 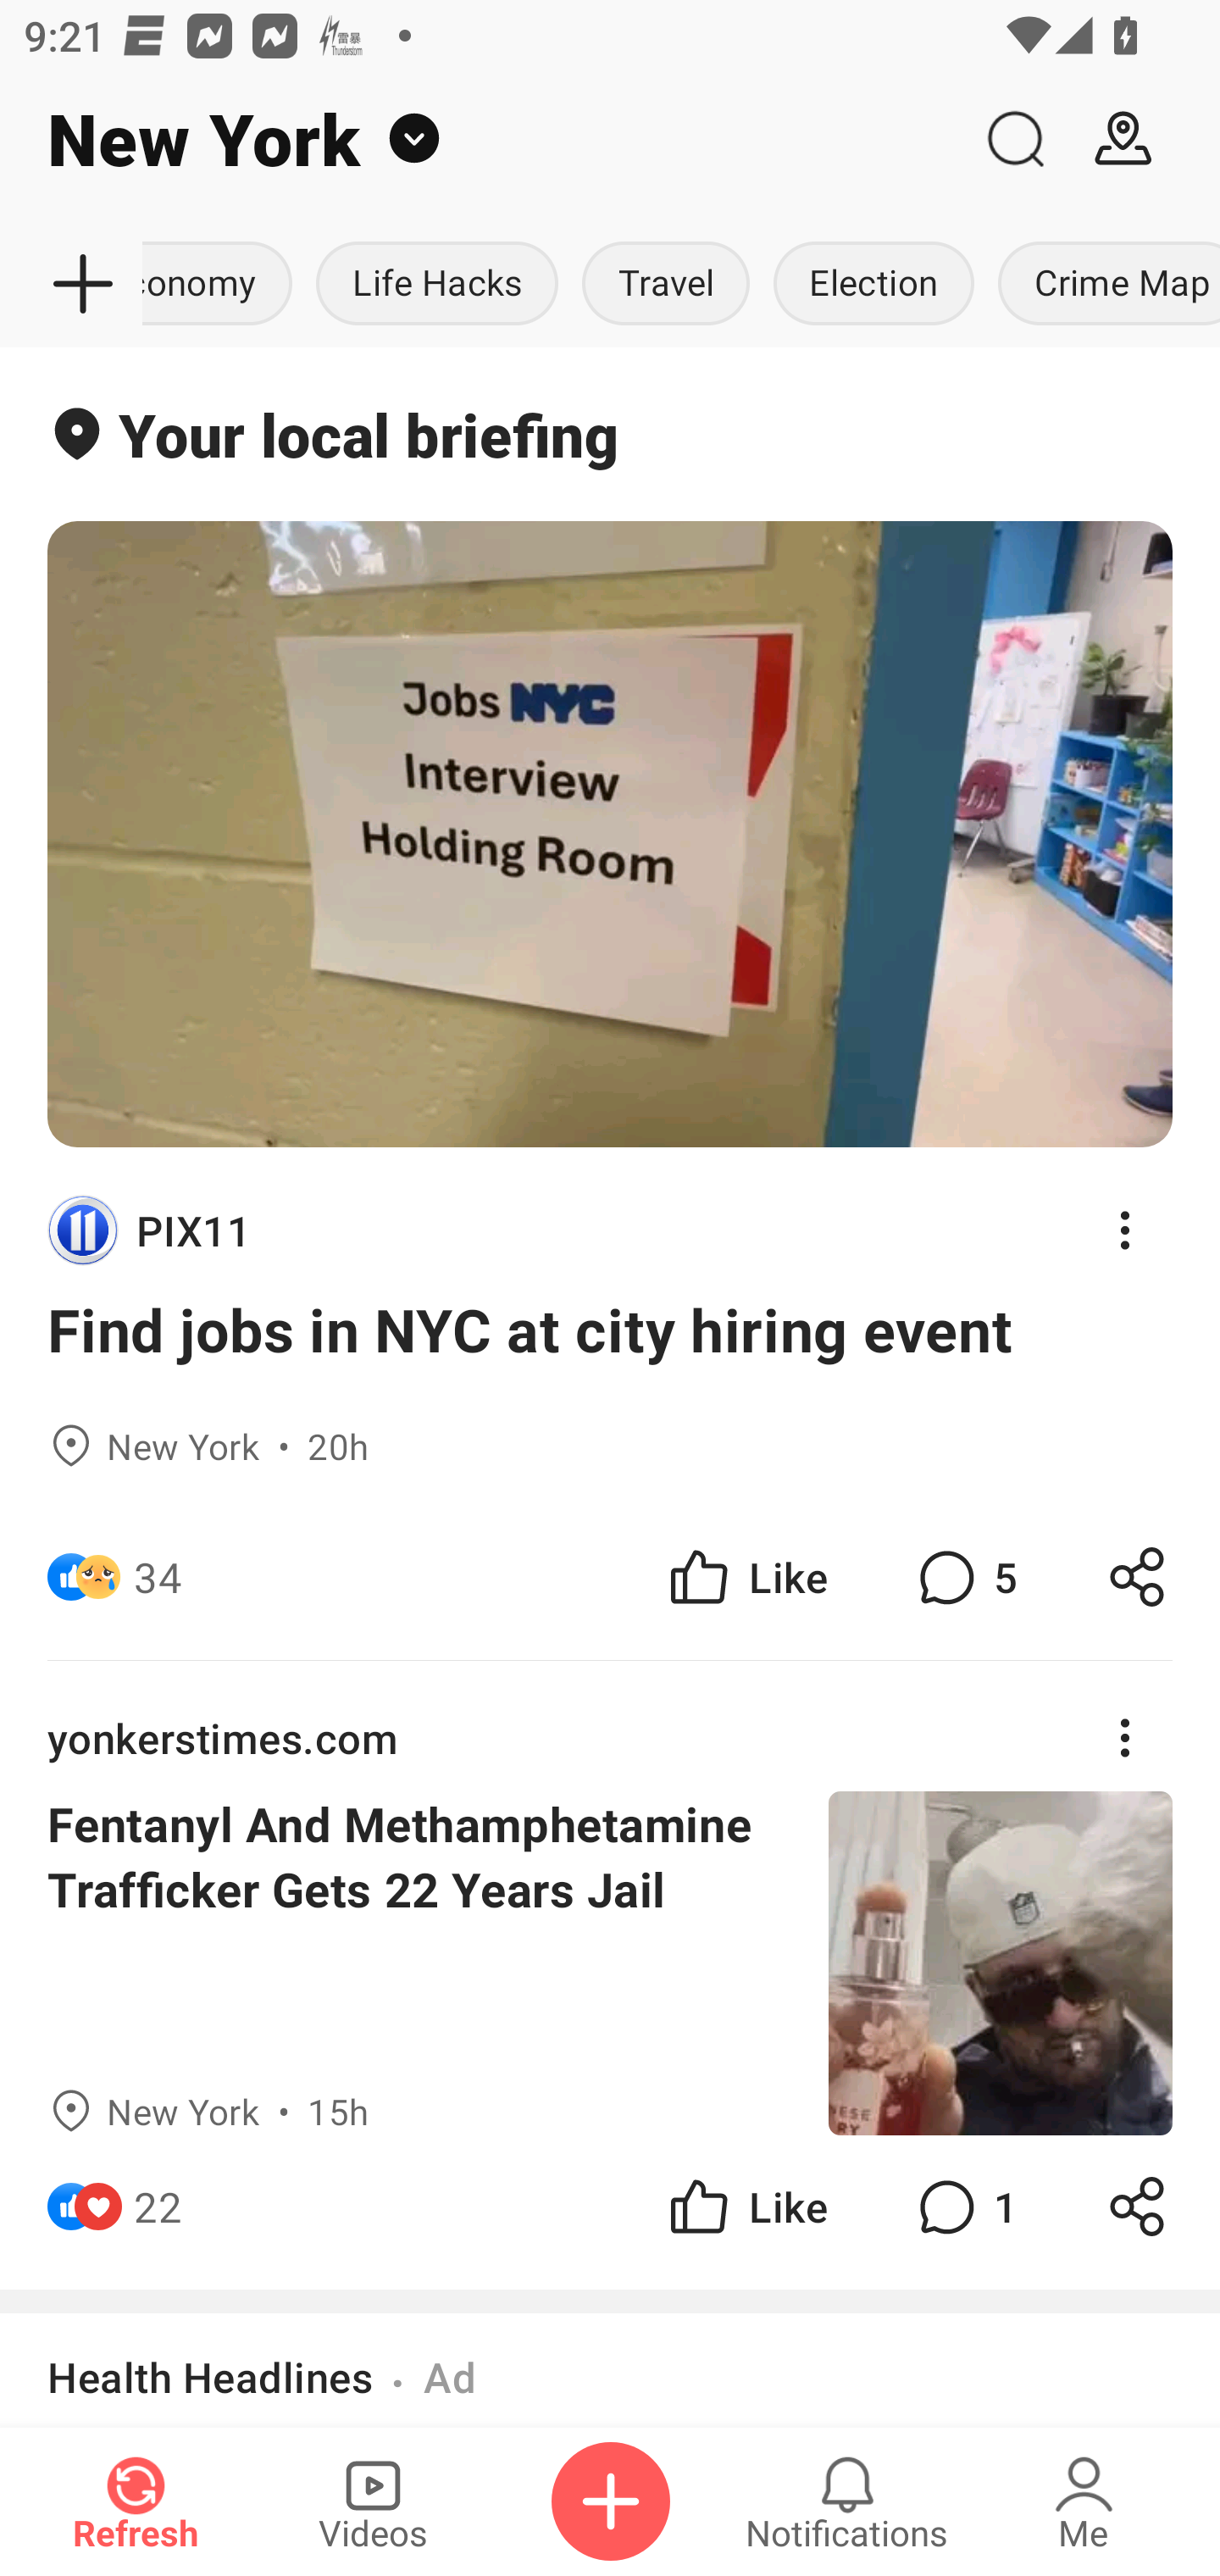 What do you see at coordinates (964, 1578) in the screenshot?
I see `5` at bounding box center [964, 1578].